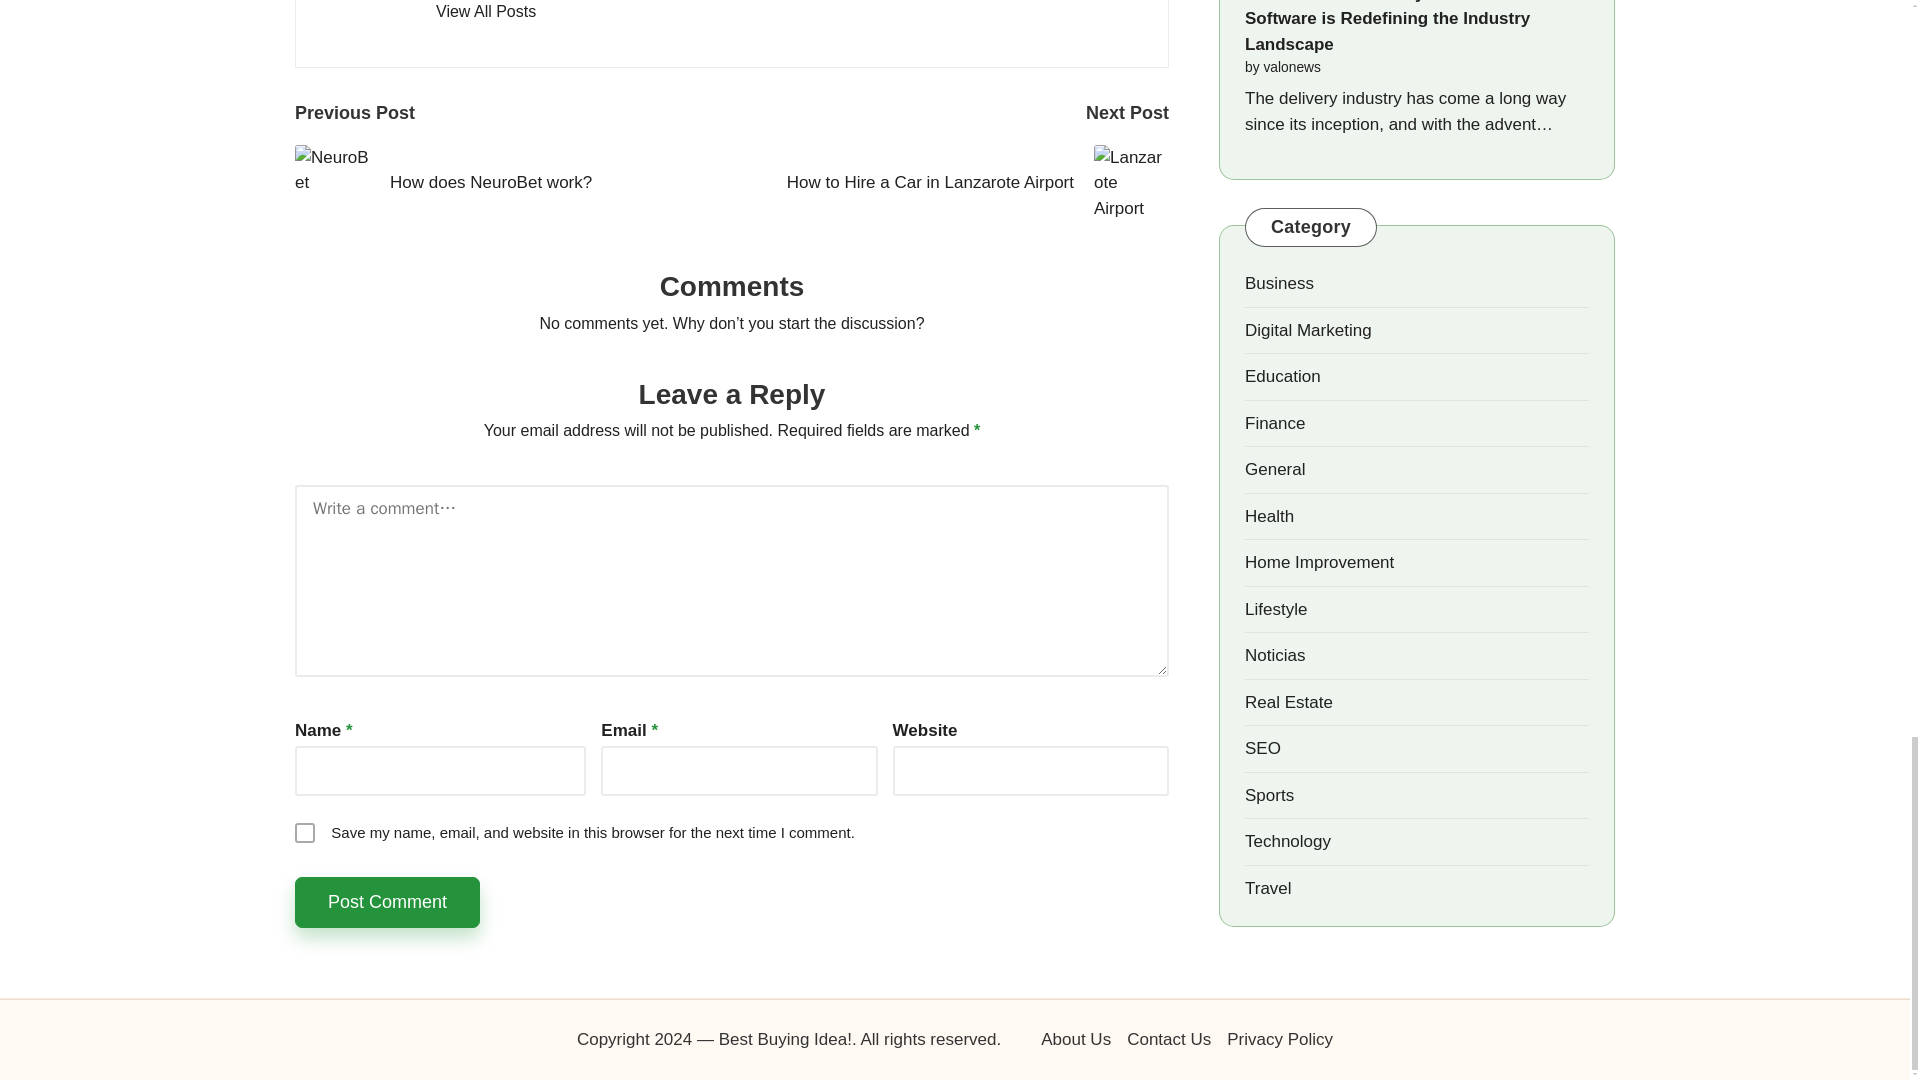 The image size is (1920, 1080). What do you see at coordinates (485, 12) in the screenshot?
I see `View All Posts` at bounding box center [485, 12].